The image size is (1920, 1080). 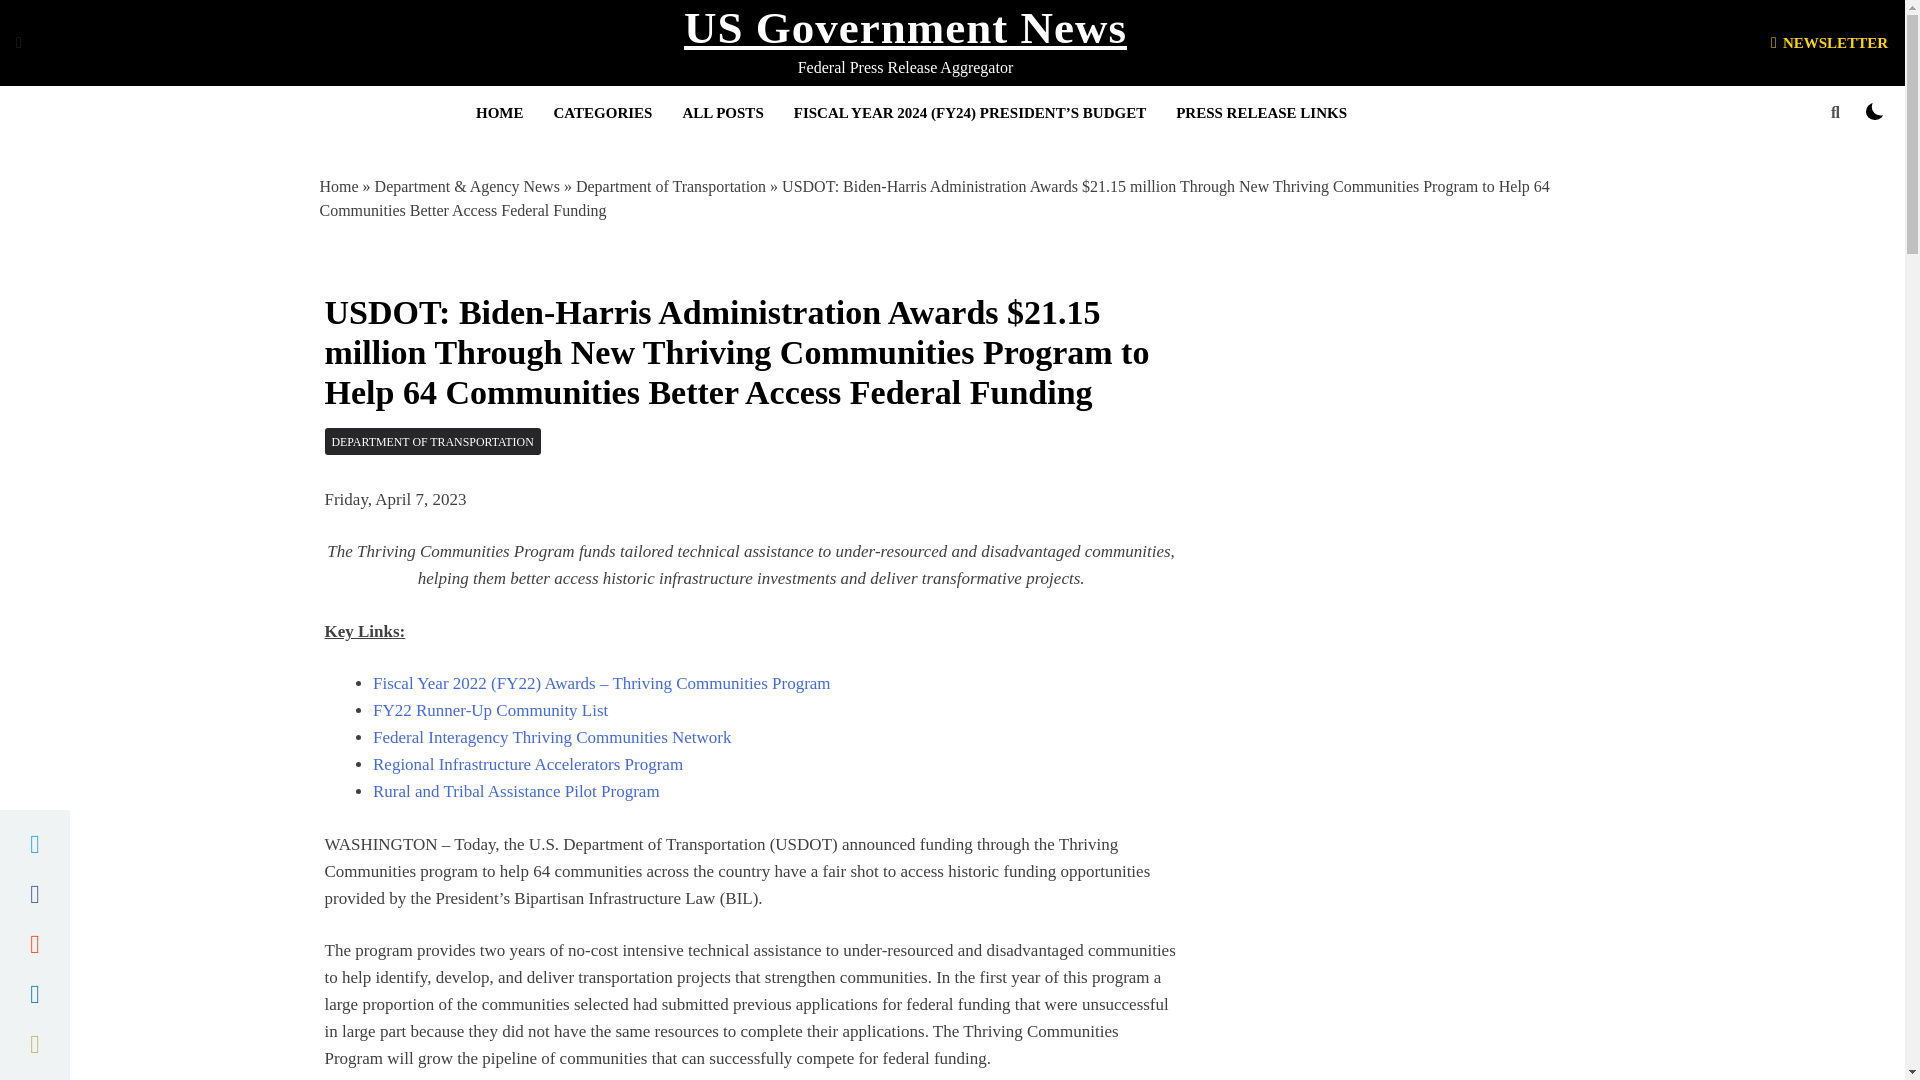 What do you see at coordinates (1261, 113) in the screenshot?
I see `PRESS RELEASE LINKS` at bounding box center [1261, 113].